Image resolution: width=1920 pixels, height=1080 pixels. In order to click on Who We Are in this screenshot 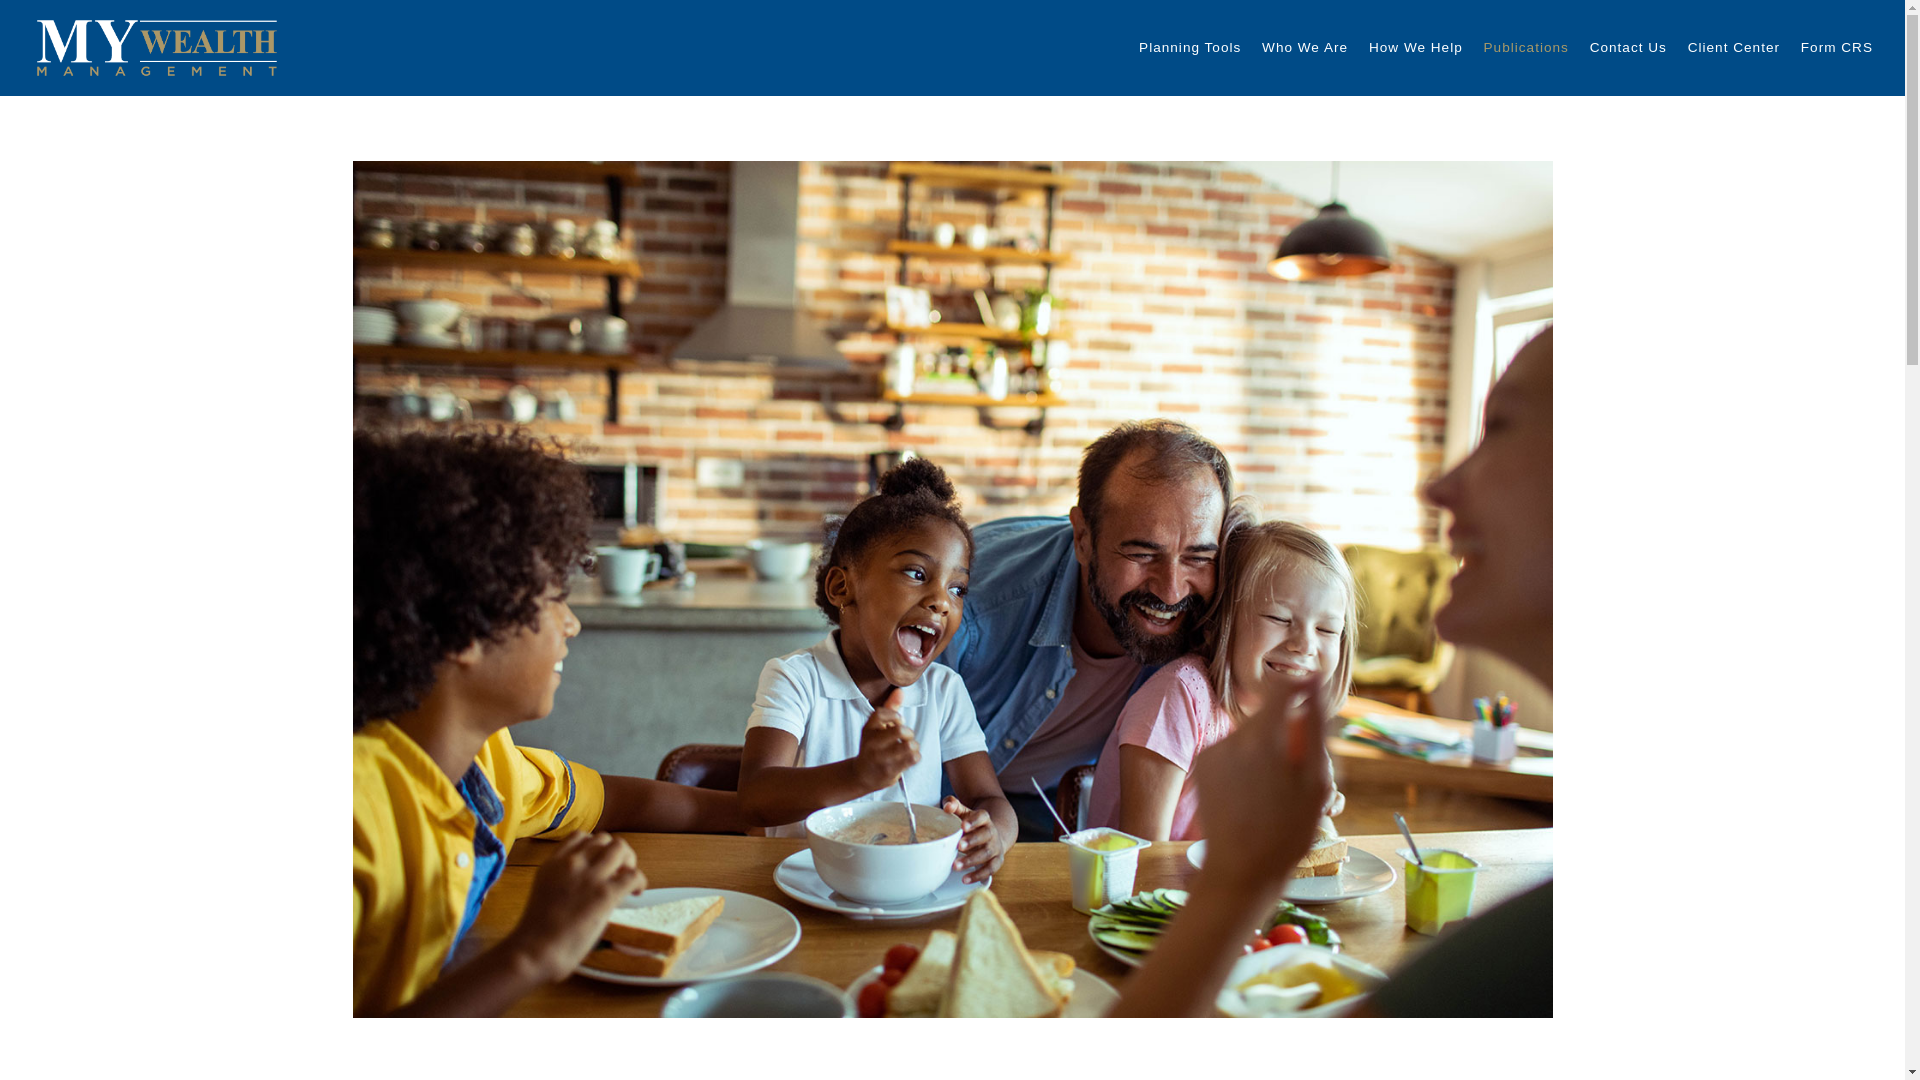, I will do `click(1304, 48)`.